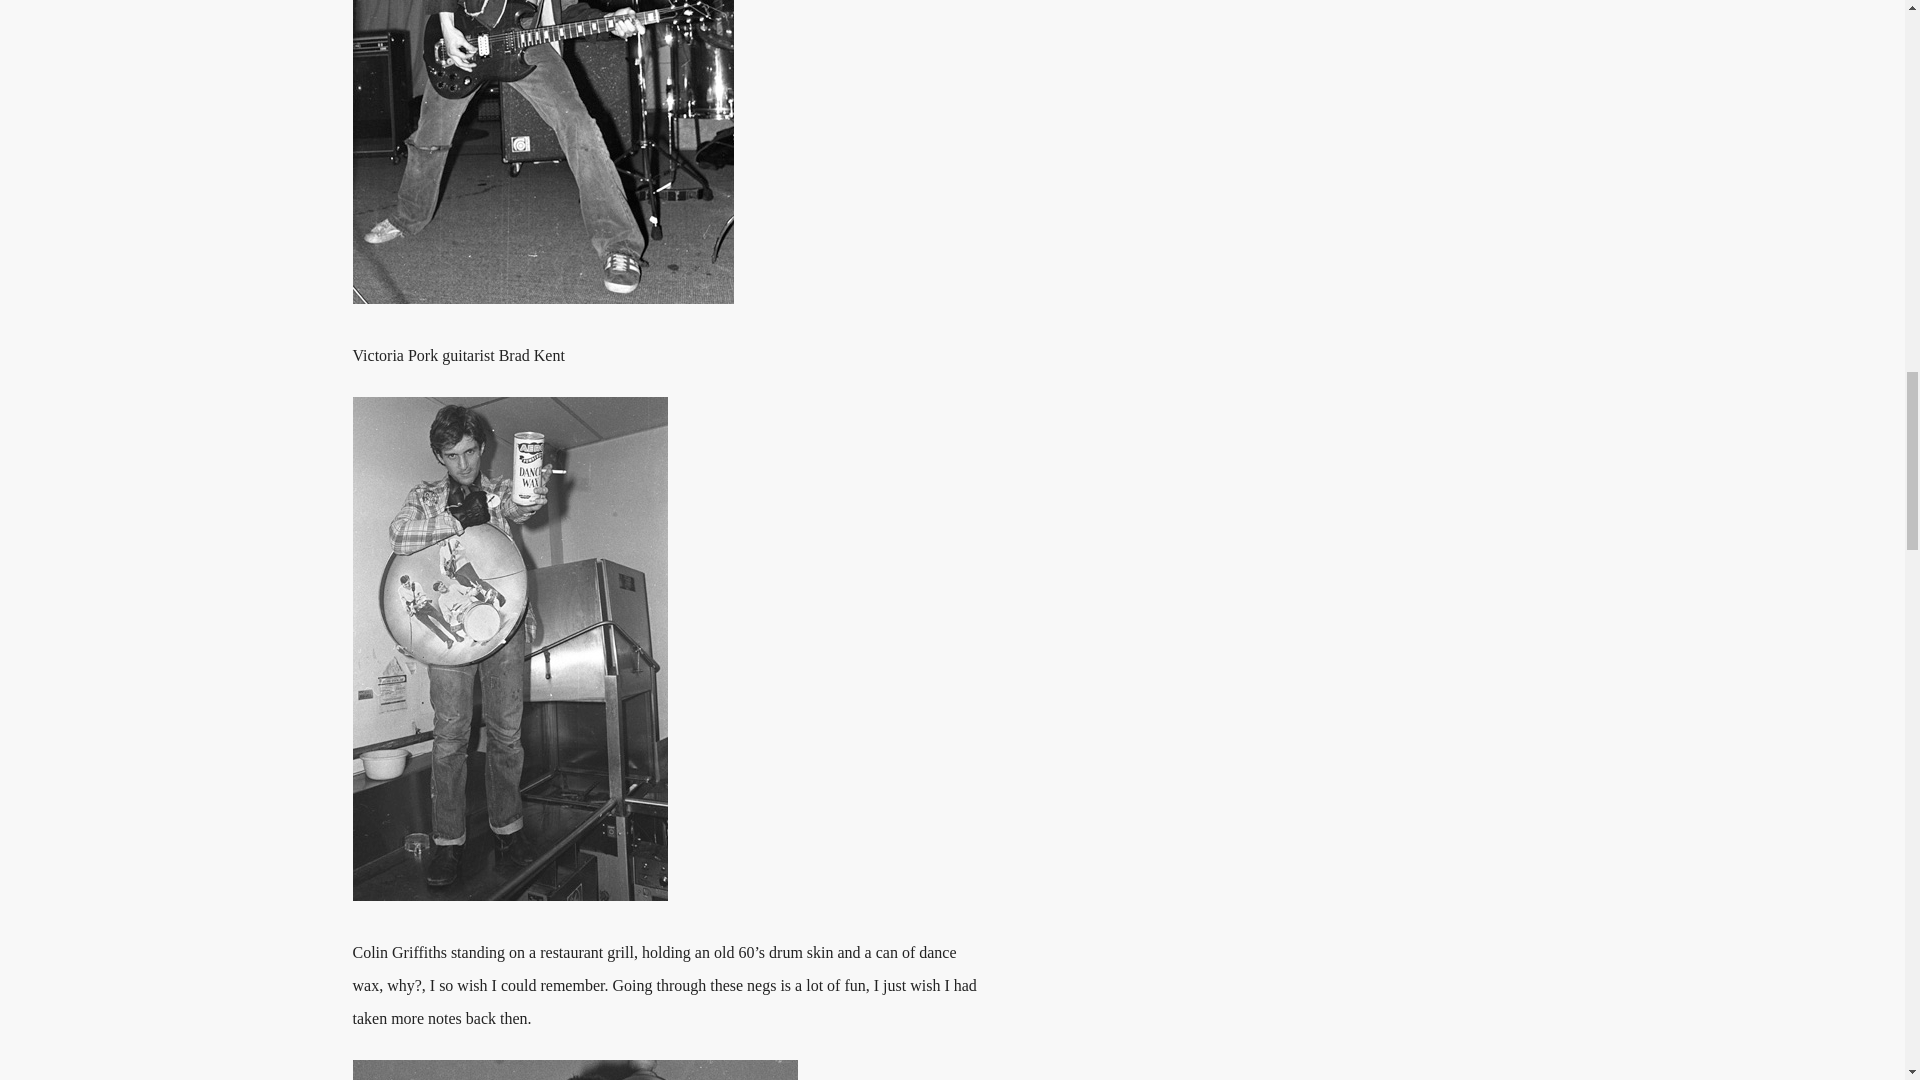 This screenshot has width=1920, height=1080. What do you see at coordinates (574, 1070) in the screenshot?
I see `webjoe wimpy` at bounding box center [574, 1070].